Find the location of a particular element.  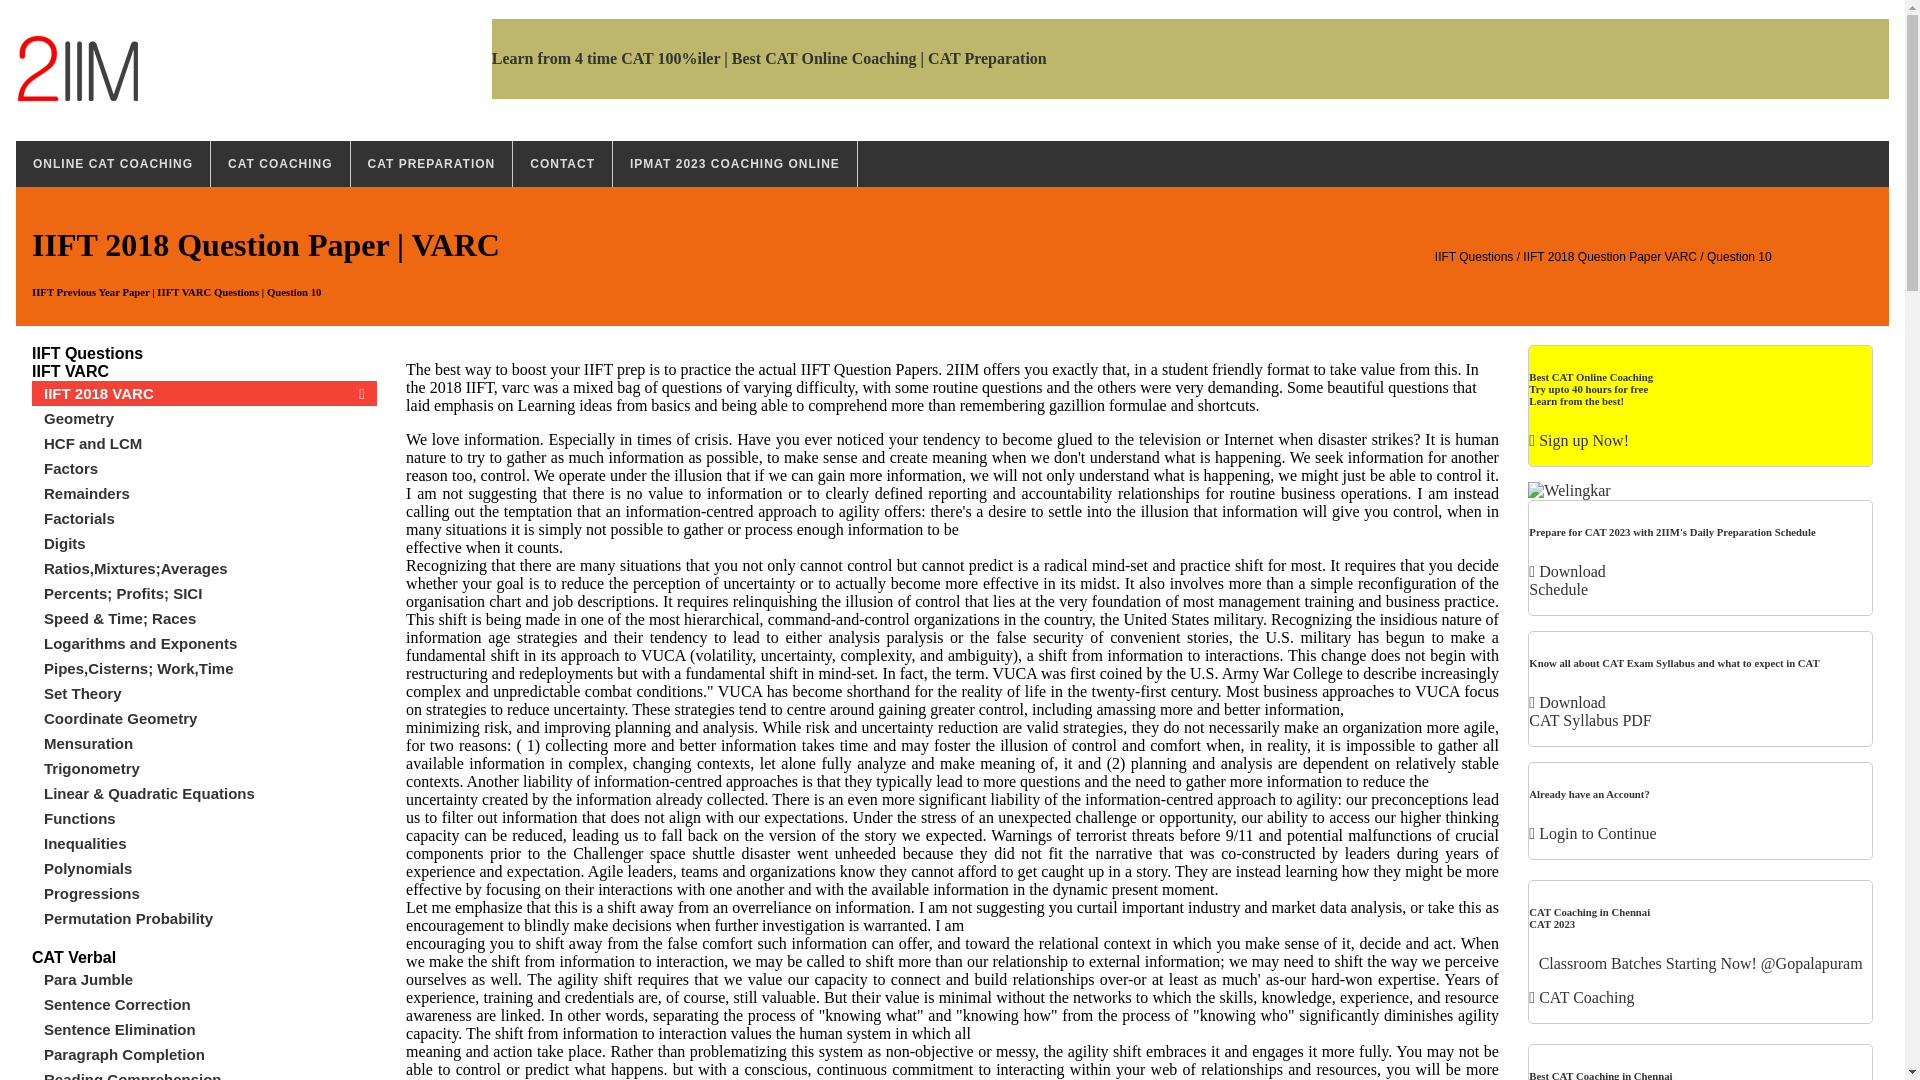

Logarithms and Exponents is located at coordinates (212, 644).